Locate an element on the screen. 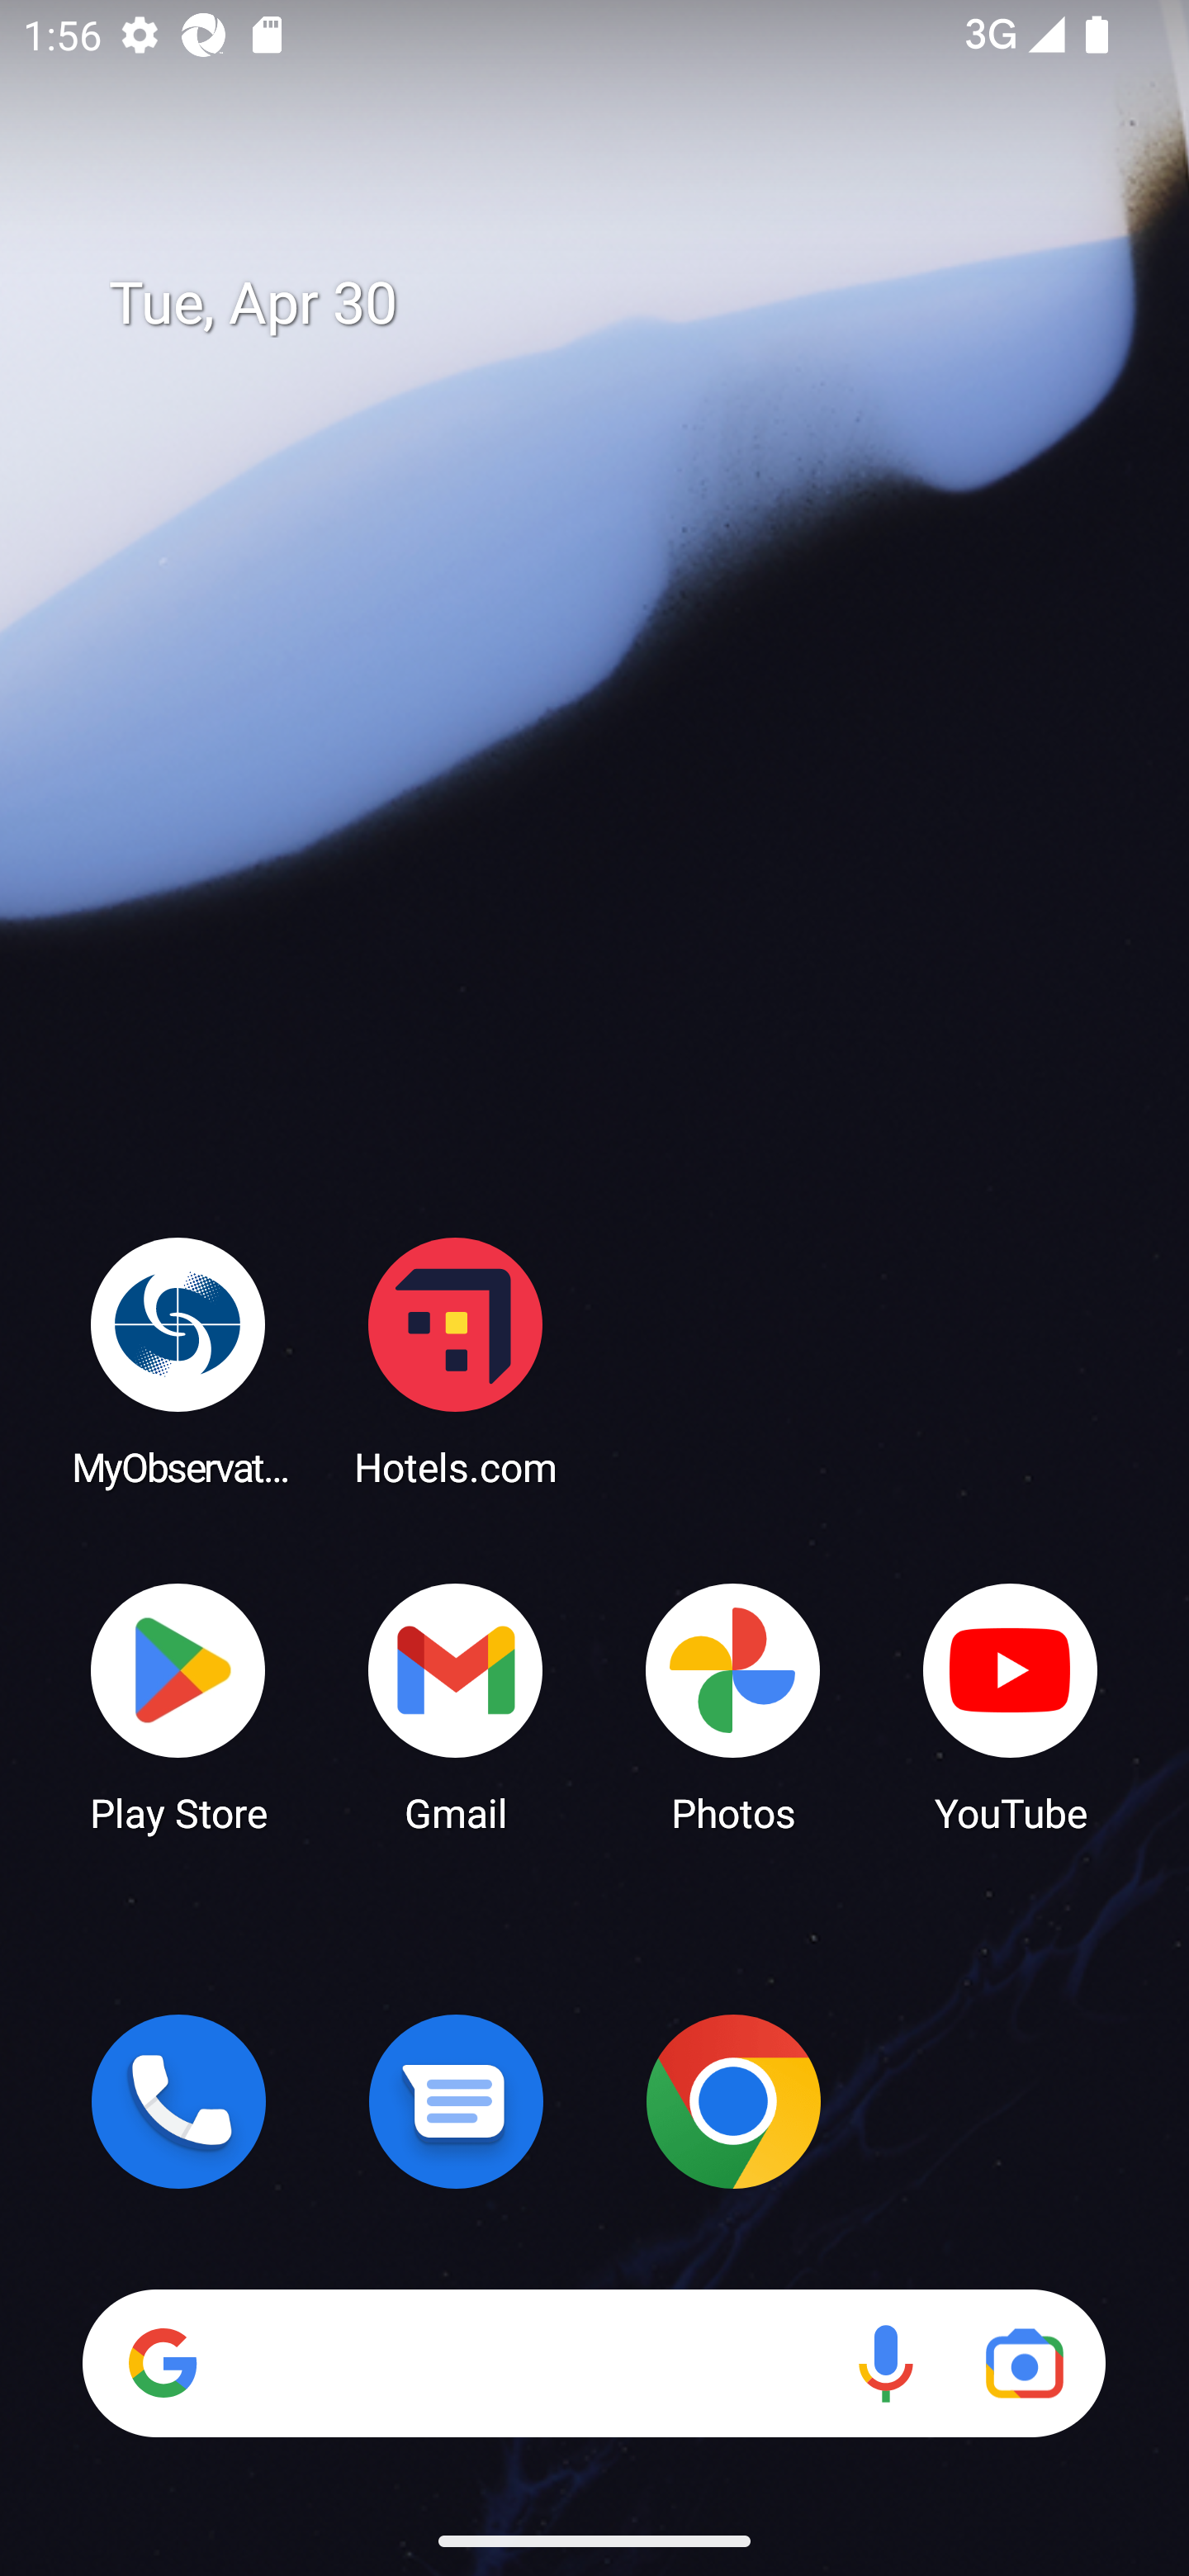  Messages is located at coordinates (456, 2101).